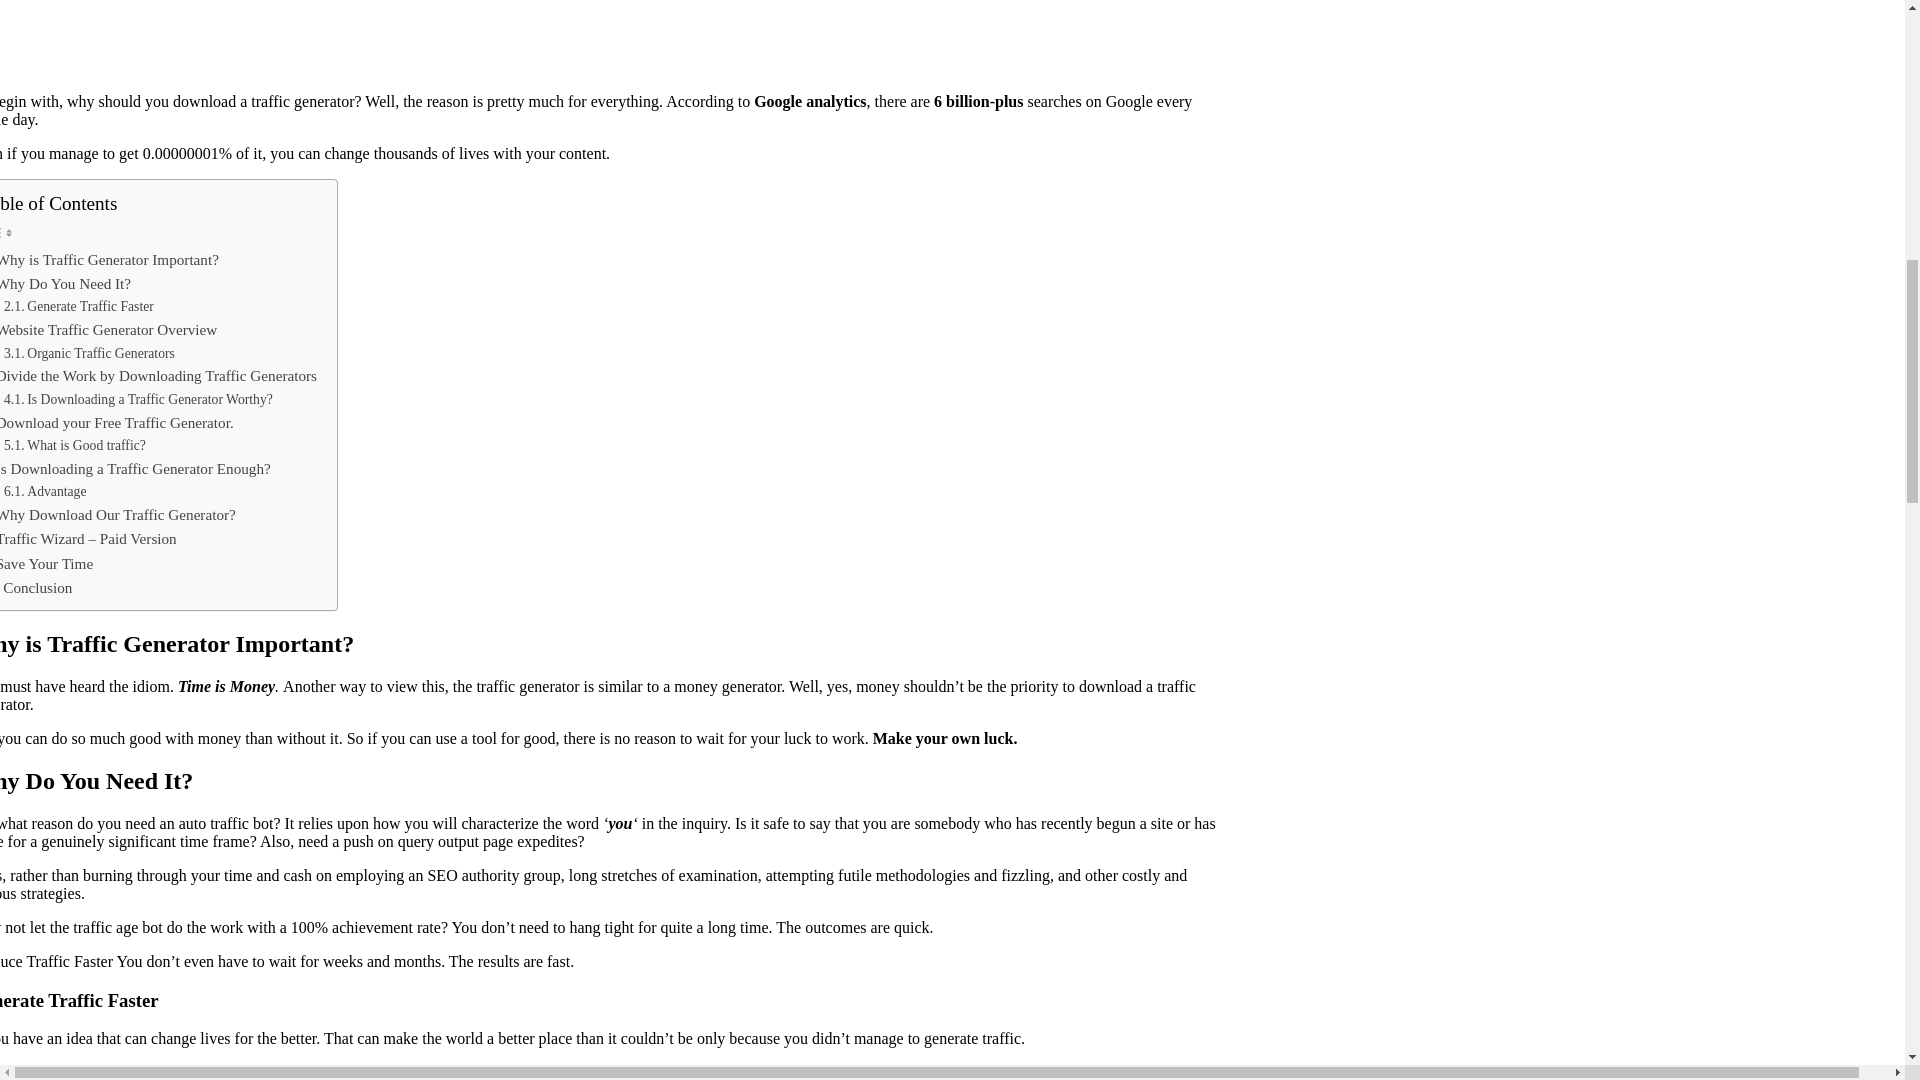 This screenshot has width=1920, height=1080. Describe the element at coordinates (158, 375) in the screenshot. I see `Divide the Work by Downloading Traffic Generators` at that location.